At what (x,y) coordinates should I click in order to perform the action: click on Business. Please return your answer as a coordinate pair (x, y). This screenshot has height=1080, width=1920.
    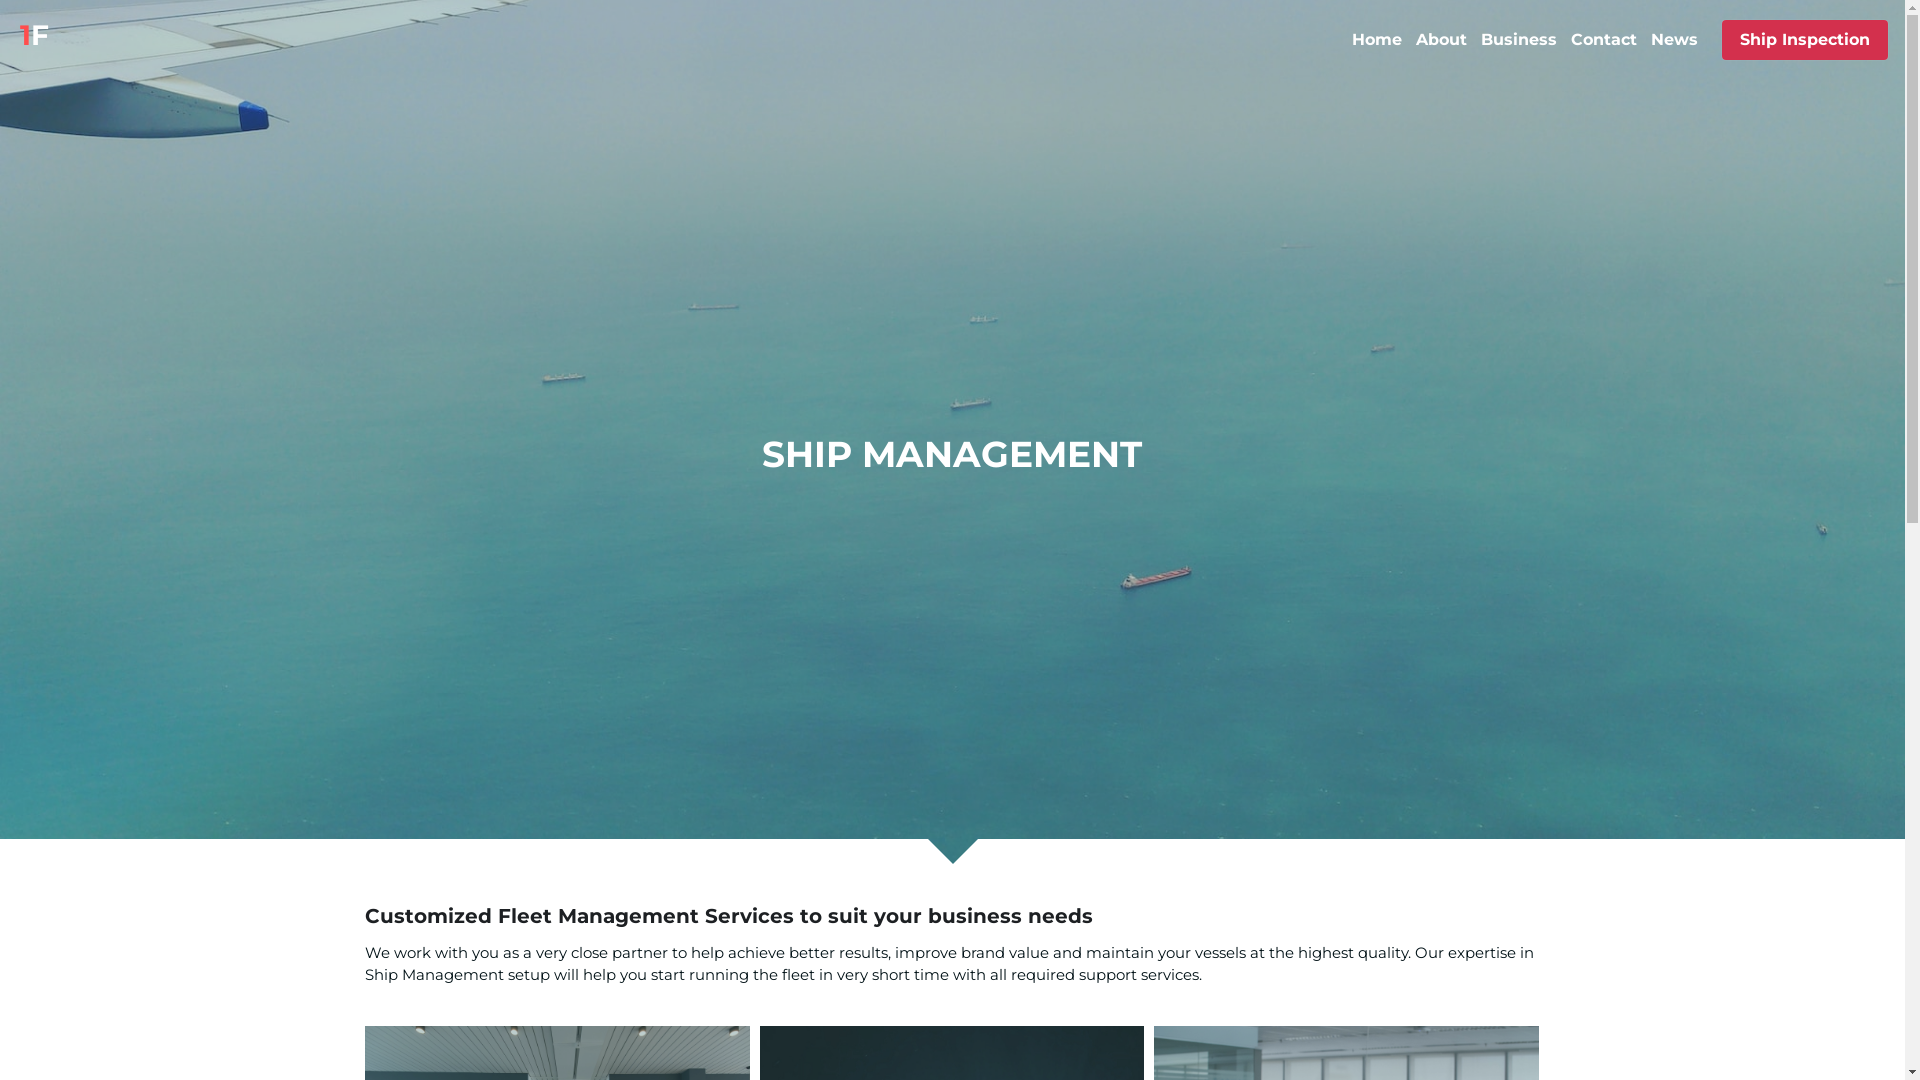
    Looking at the image, I should click on (1519, 40).